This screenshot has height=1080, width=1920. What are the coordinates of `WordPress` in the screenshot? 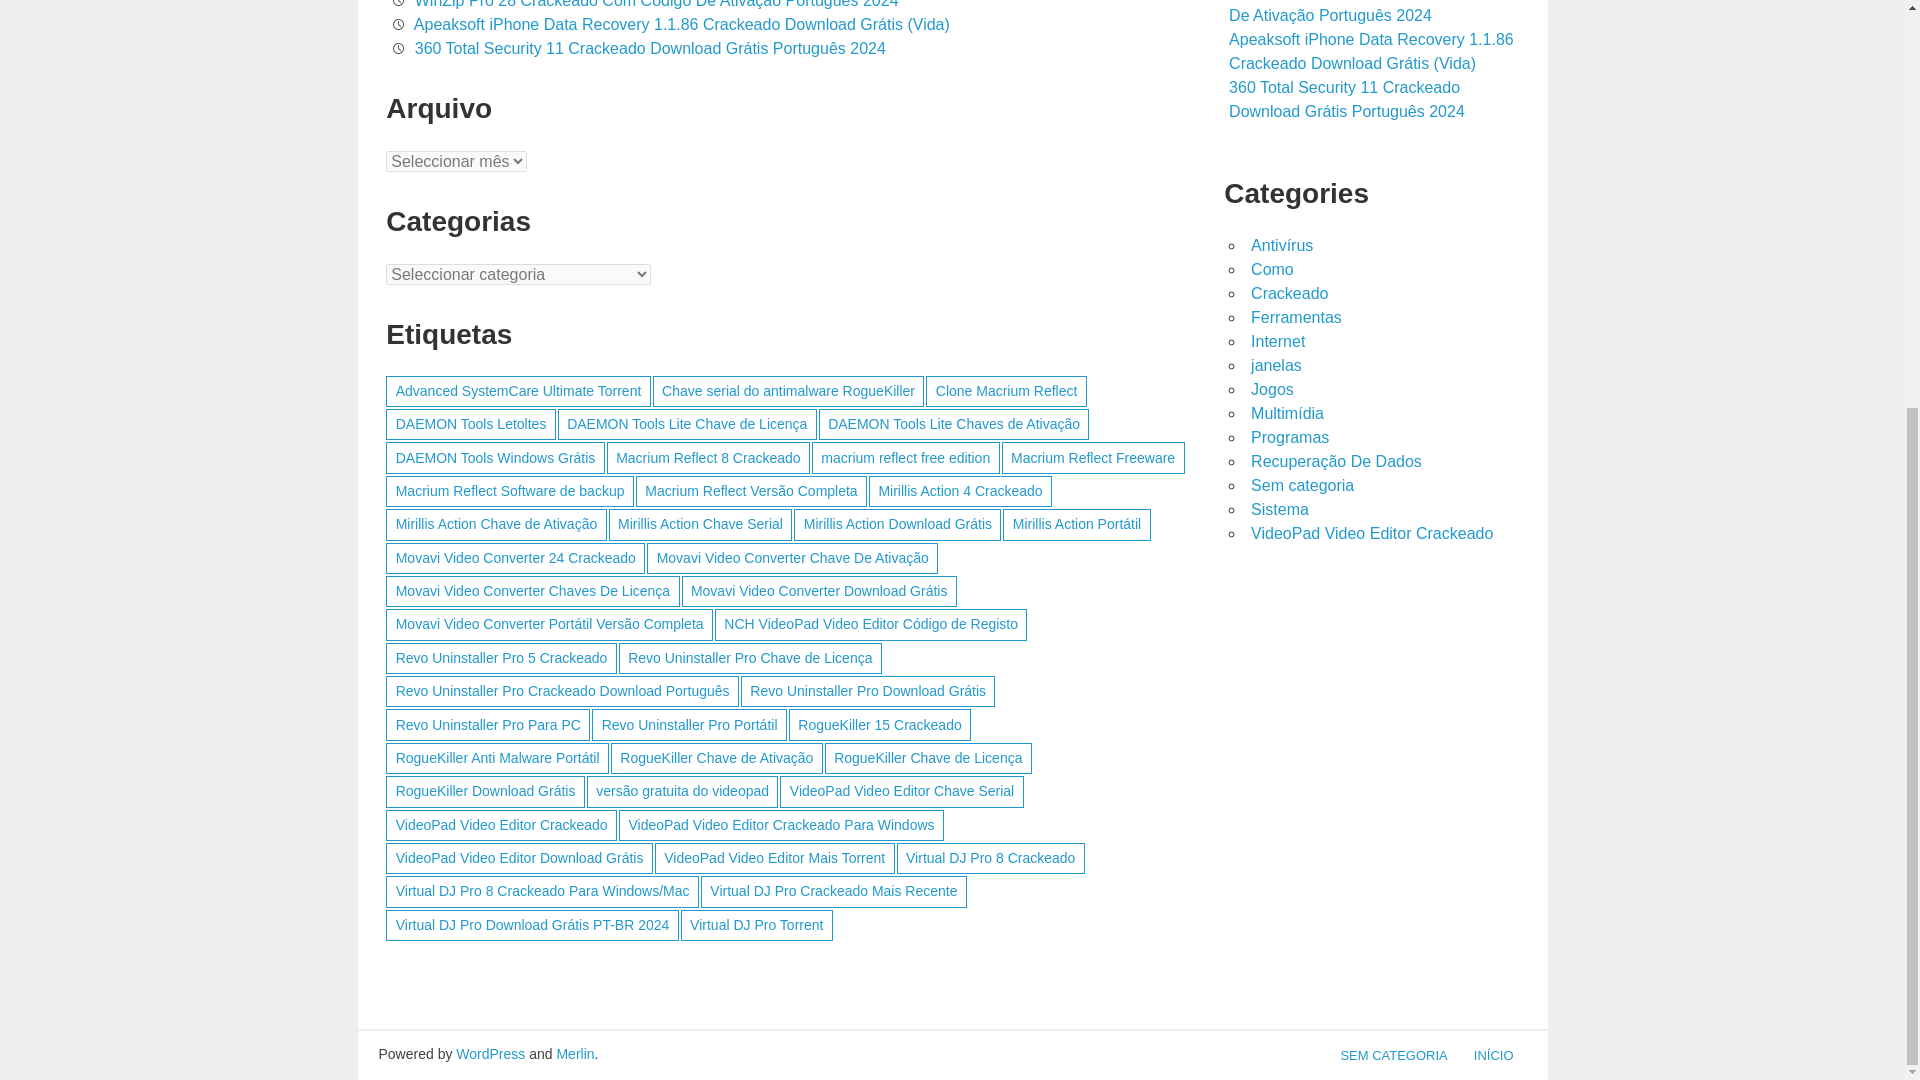 It's located at (490, 1054).